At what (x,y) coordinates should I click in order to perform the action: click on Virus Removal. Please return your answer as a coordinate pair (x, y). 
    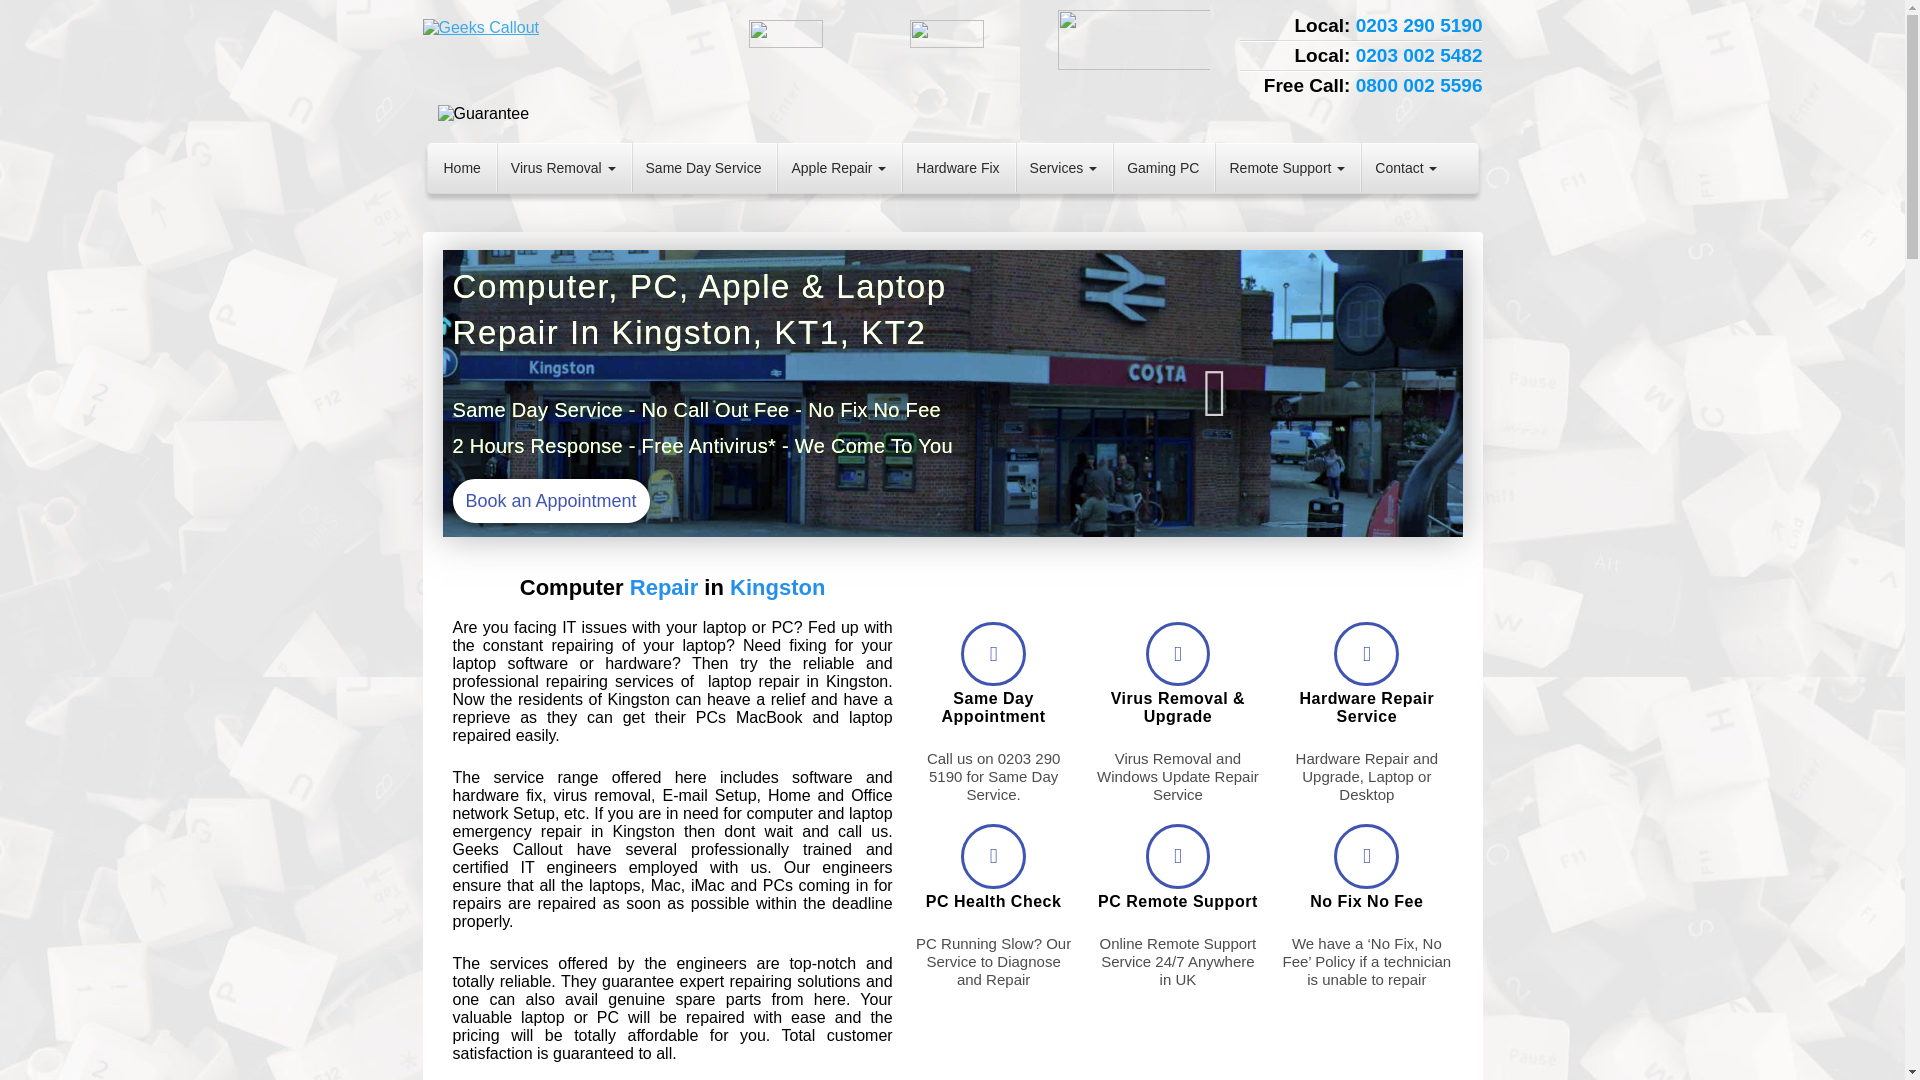
    Looking at the image, I should click on (563, 168).